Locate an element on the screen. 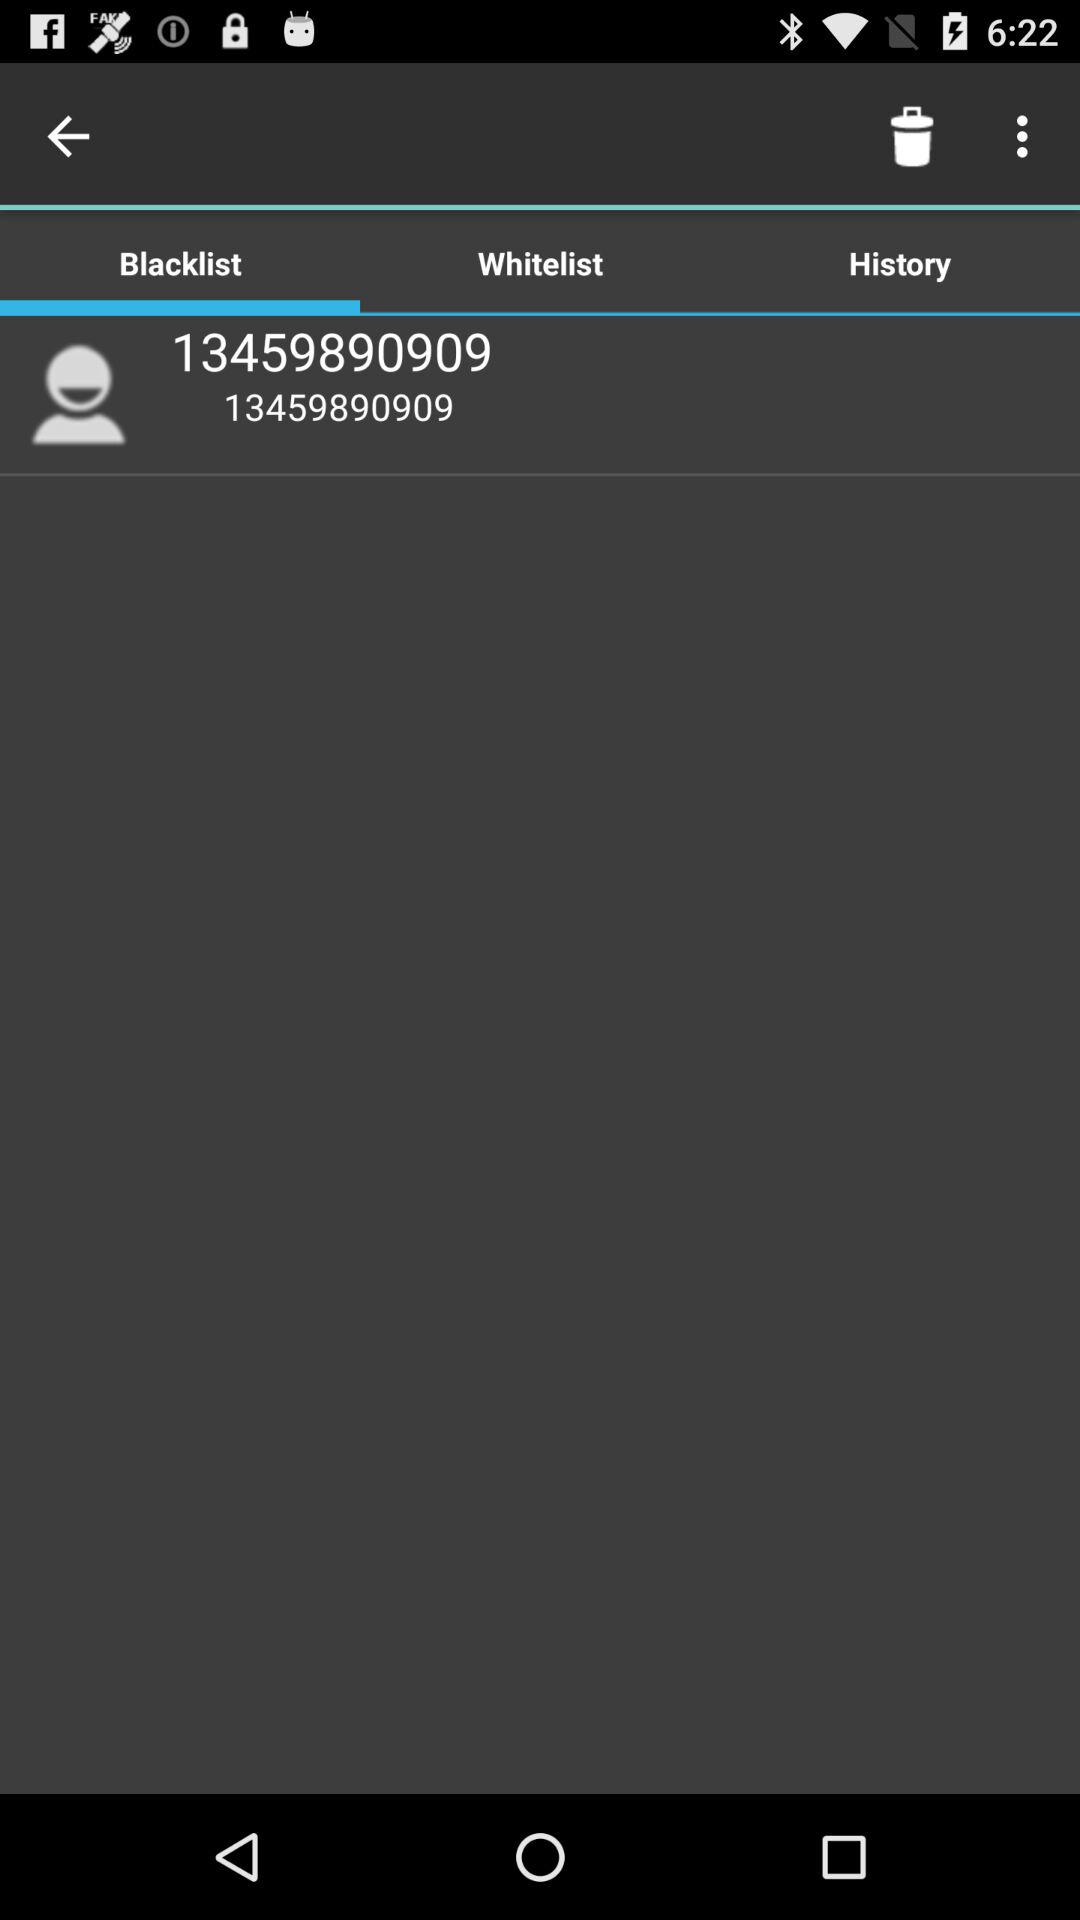 This screenshot has height=1920, width=1080. tap the icon above 13459890909 app is located at coordinates (540, 262).